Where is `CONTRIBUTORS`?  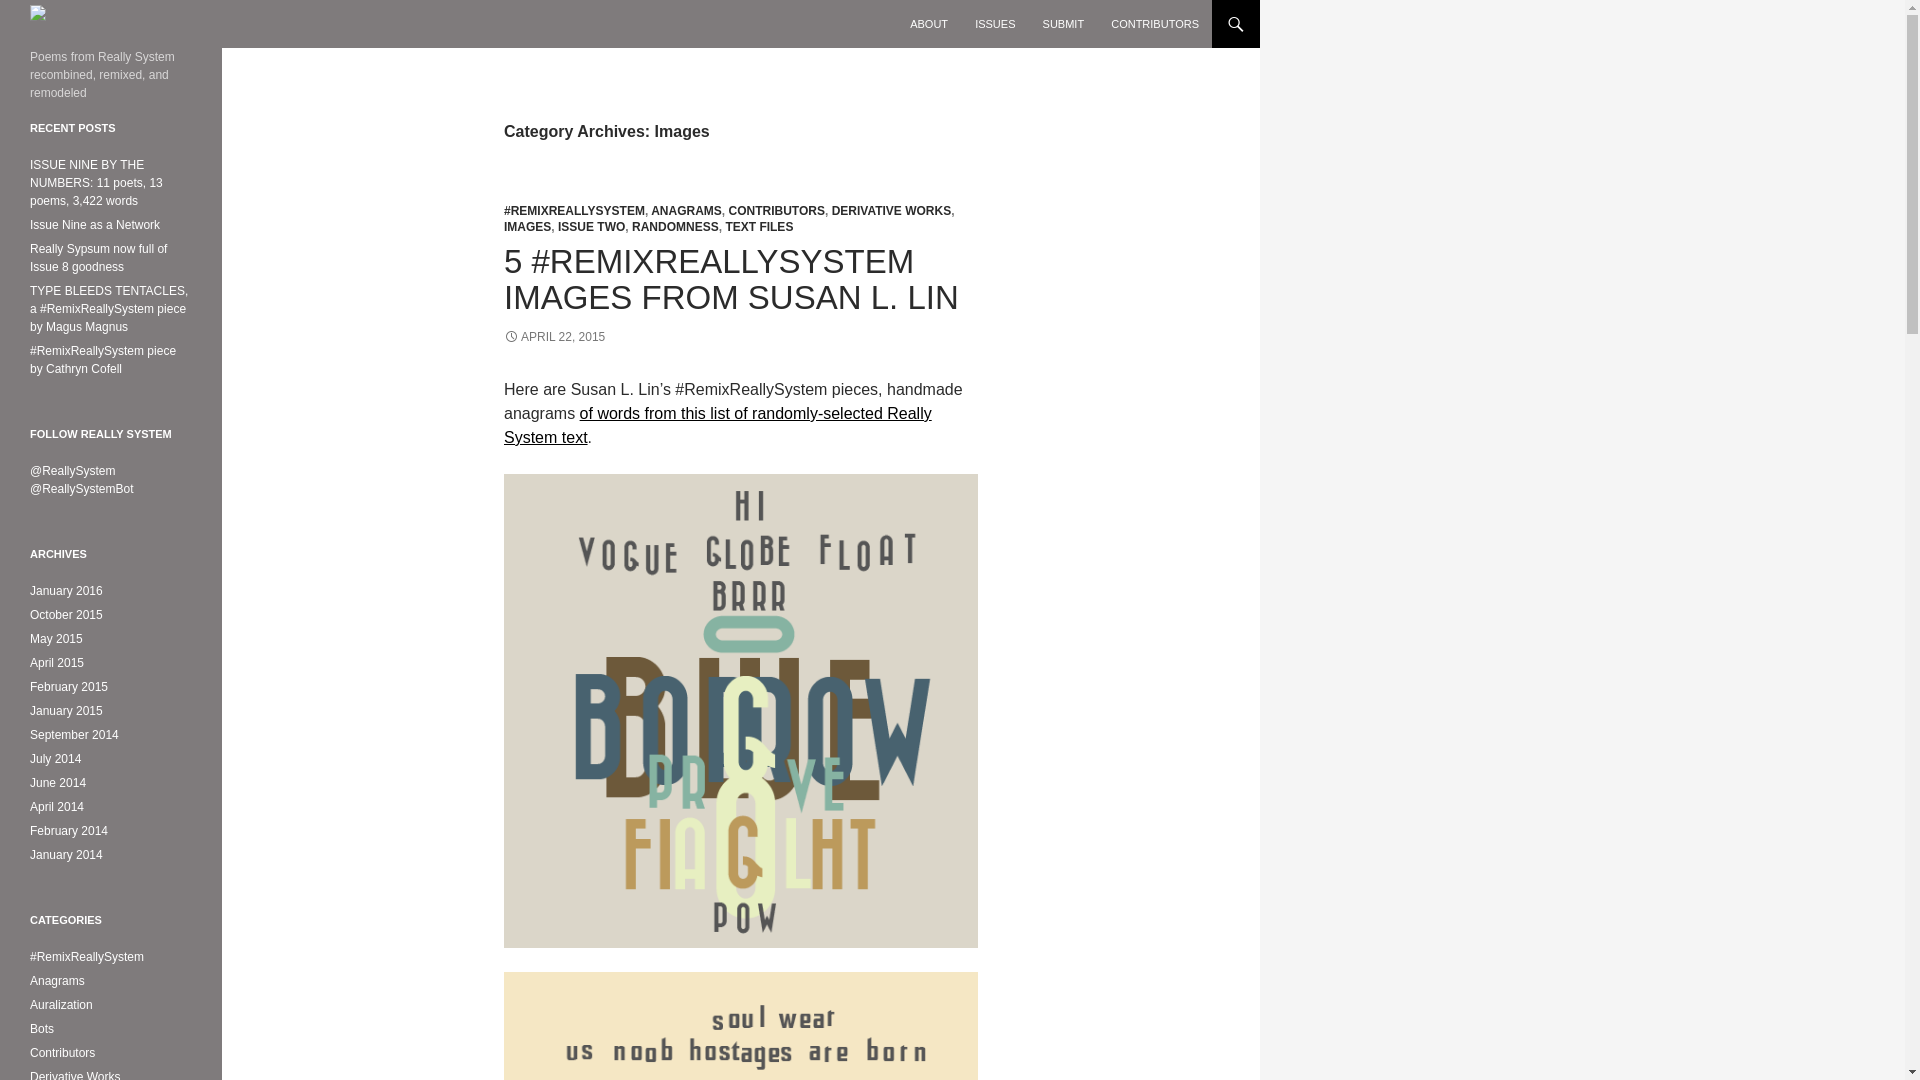 CONTRIBUTORS is located at coordinates (775, 211).